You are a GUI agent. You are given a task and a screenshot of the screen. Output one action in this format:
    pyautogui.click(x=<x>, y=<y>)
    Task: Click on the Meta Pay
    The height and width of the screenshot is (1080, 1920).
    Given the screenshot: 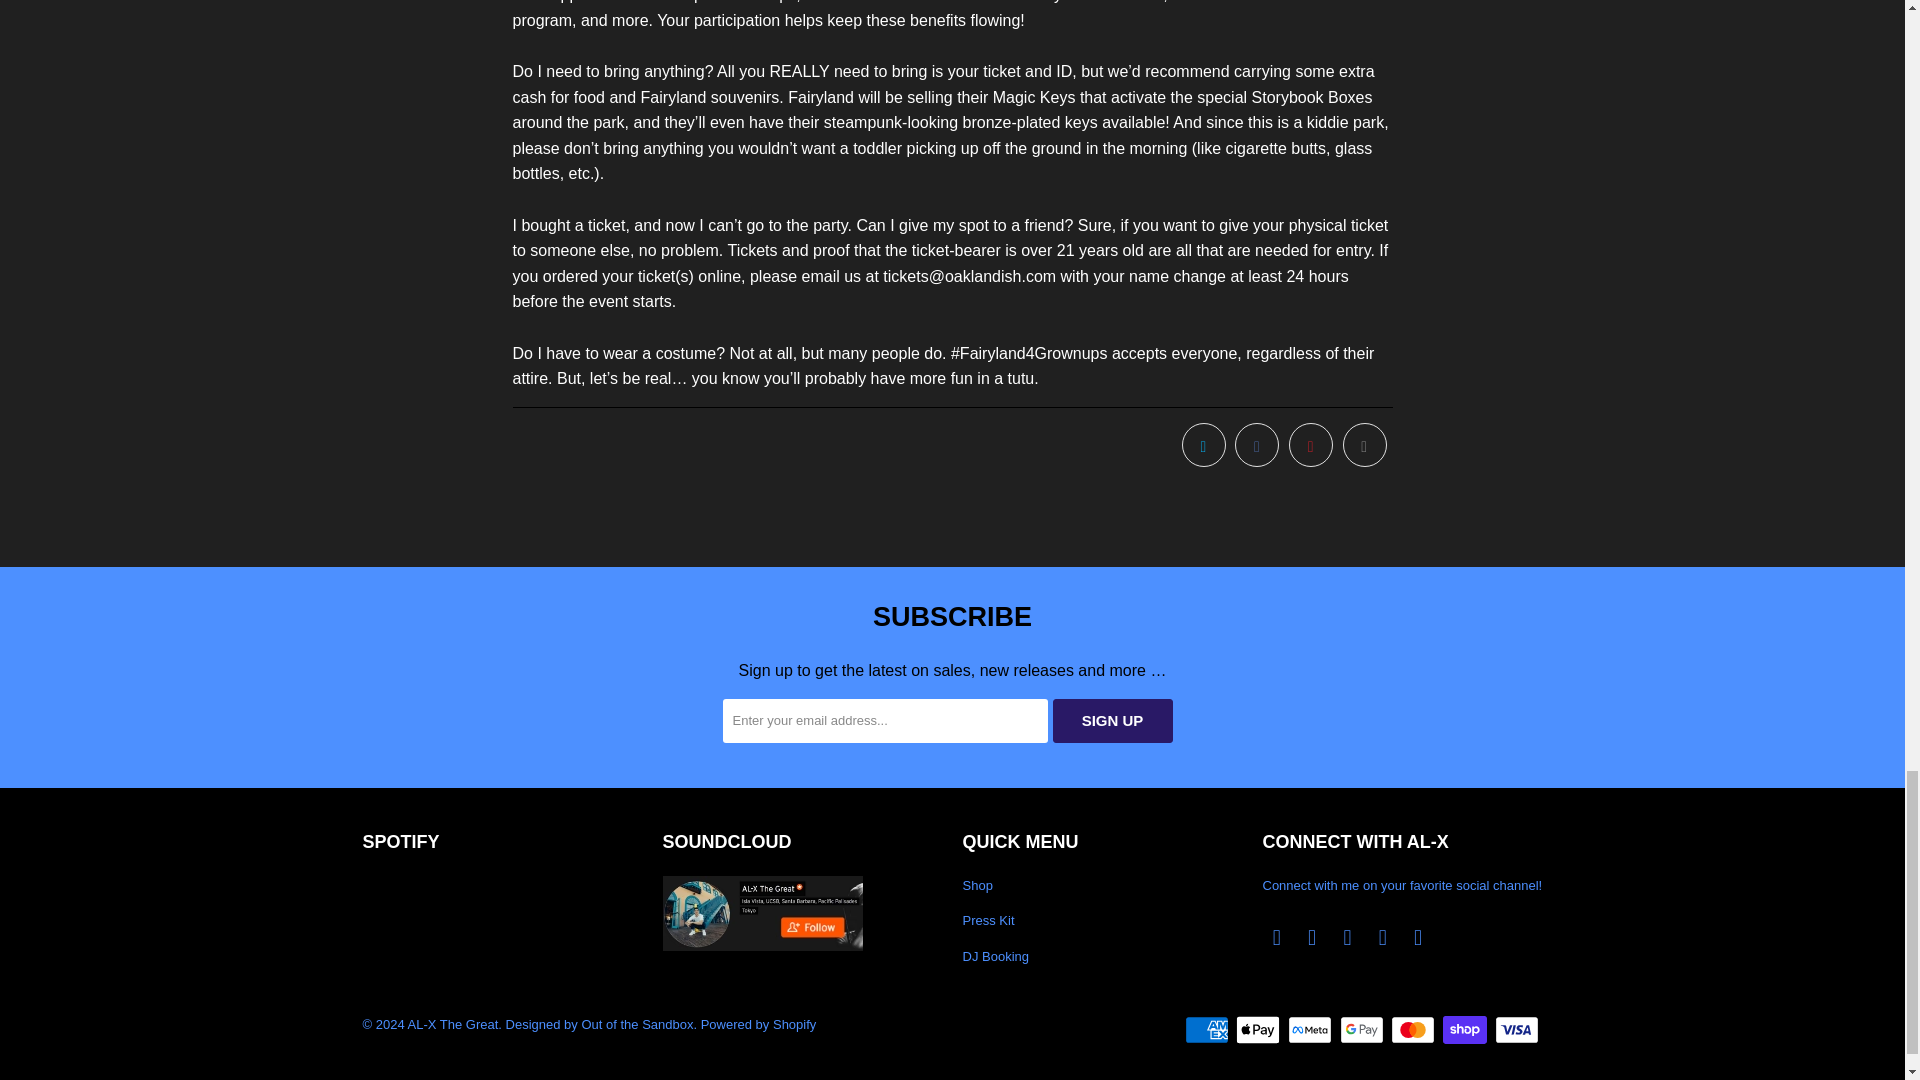 What is the action you would take?
    pyautogui.click(x=1312, y=1030)
    